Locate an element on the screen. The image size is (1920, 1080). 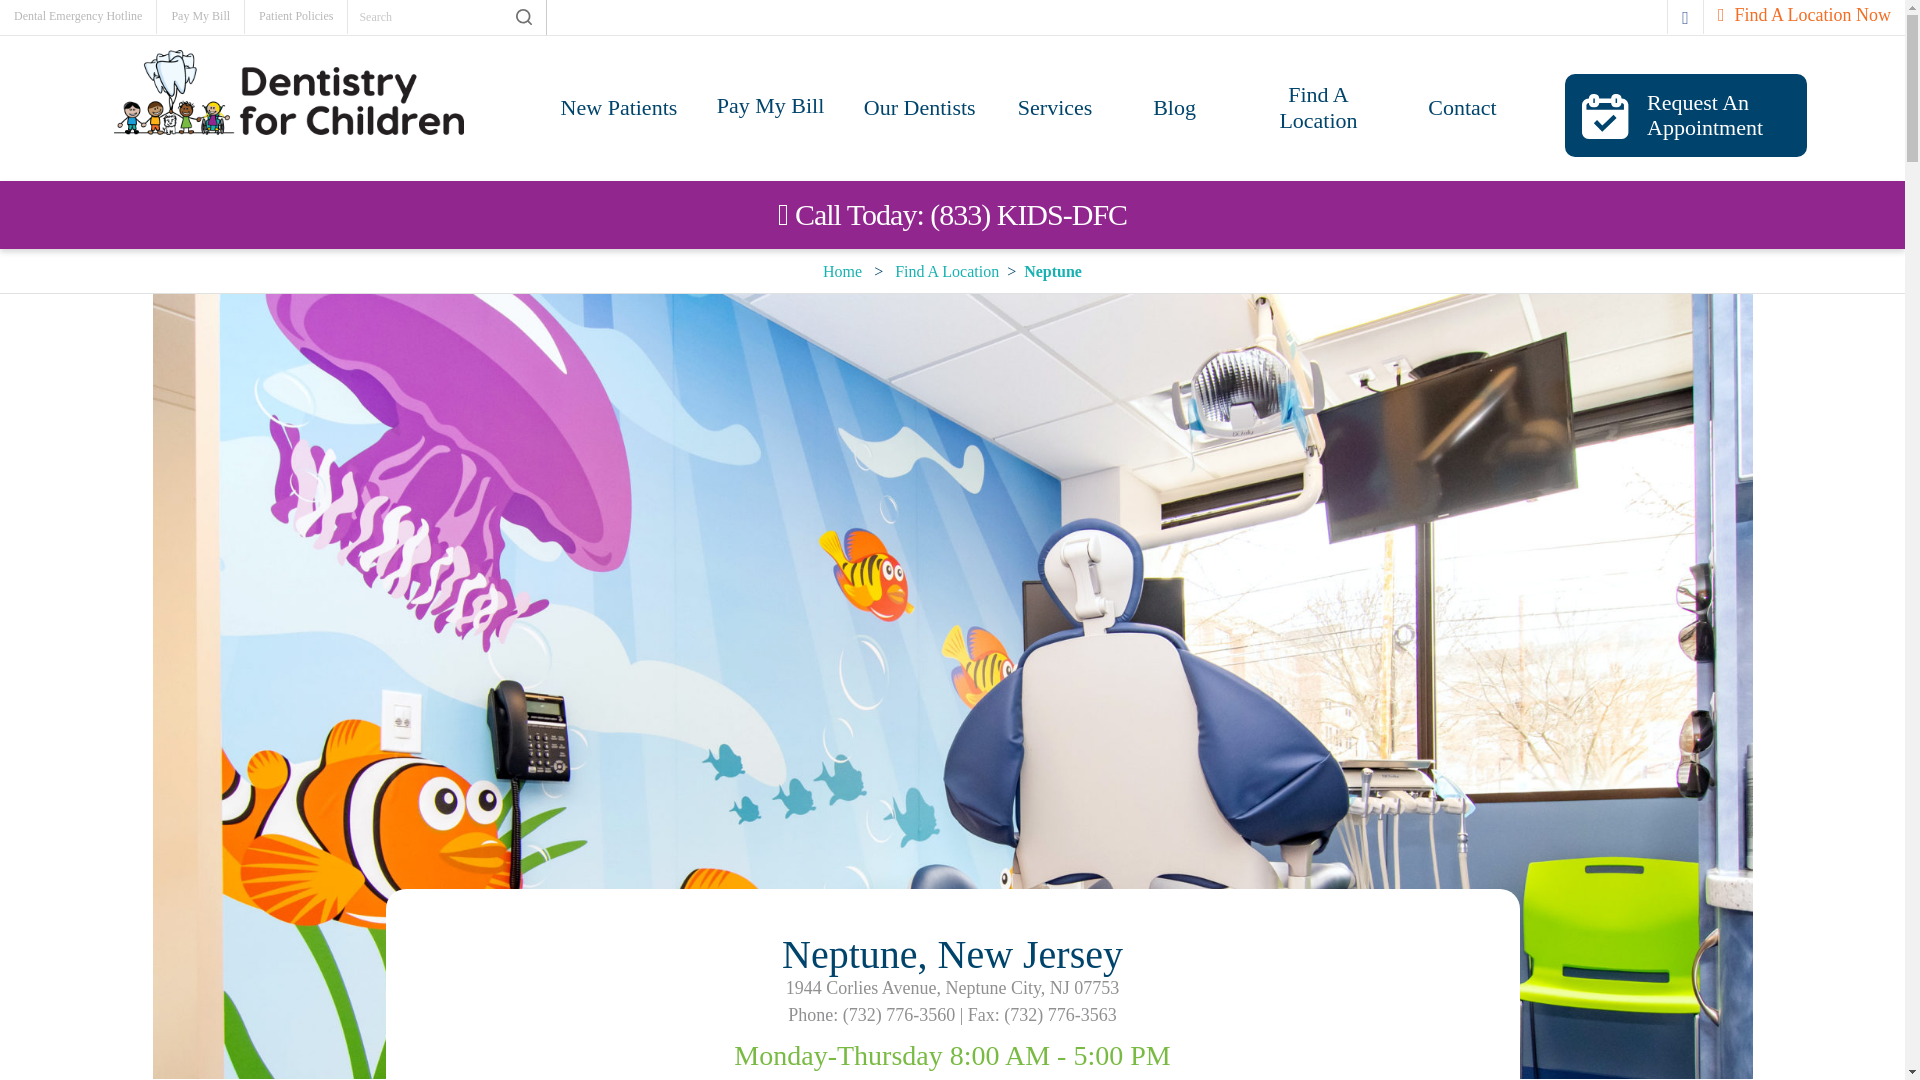
Search is located at coordinates (521, 17).